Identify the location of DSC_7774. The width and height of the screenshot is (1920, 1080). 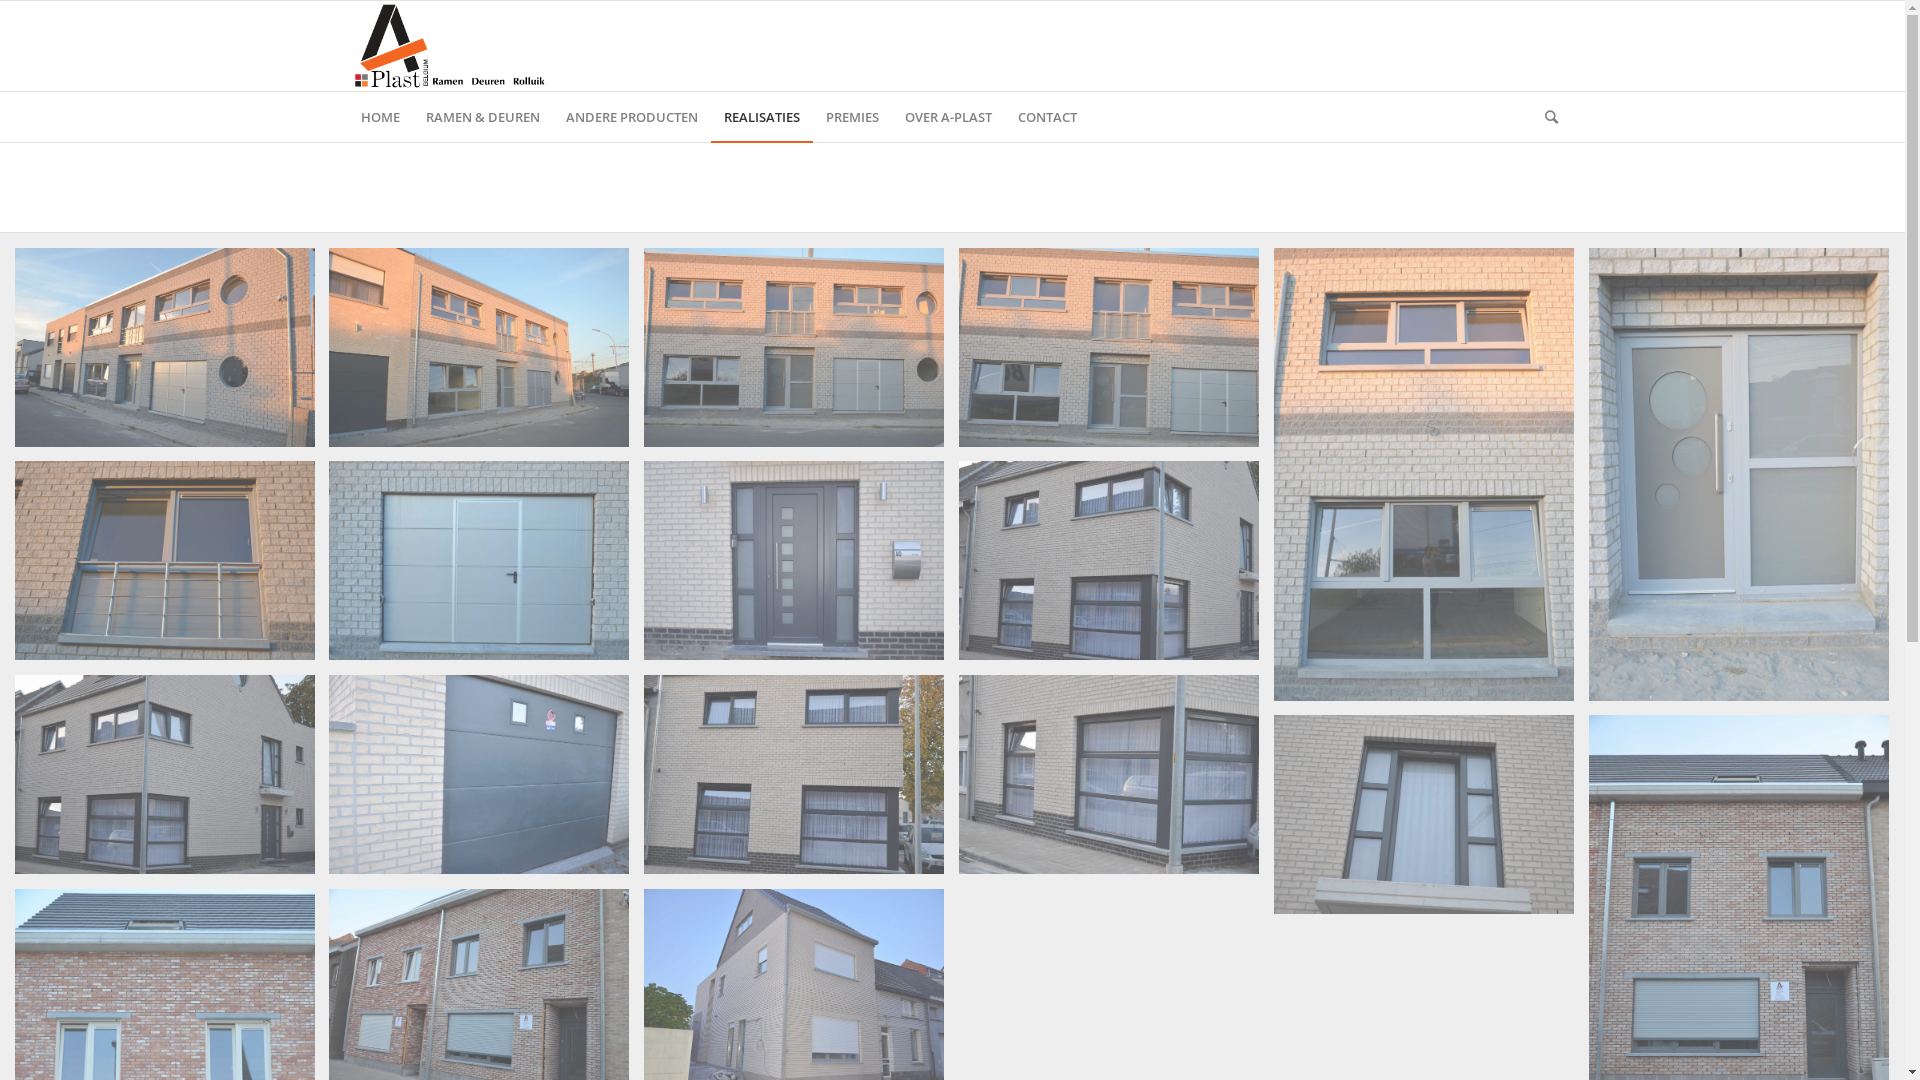
(794, 560).